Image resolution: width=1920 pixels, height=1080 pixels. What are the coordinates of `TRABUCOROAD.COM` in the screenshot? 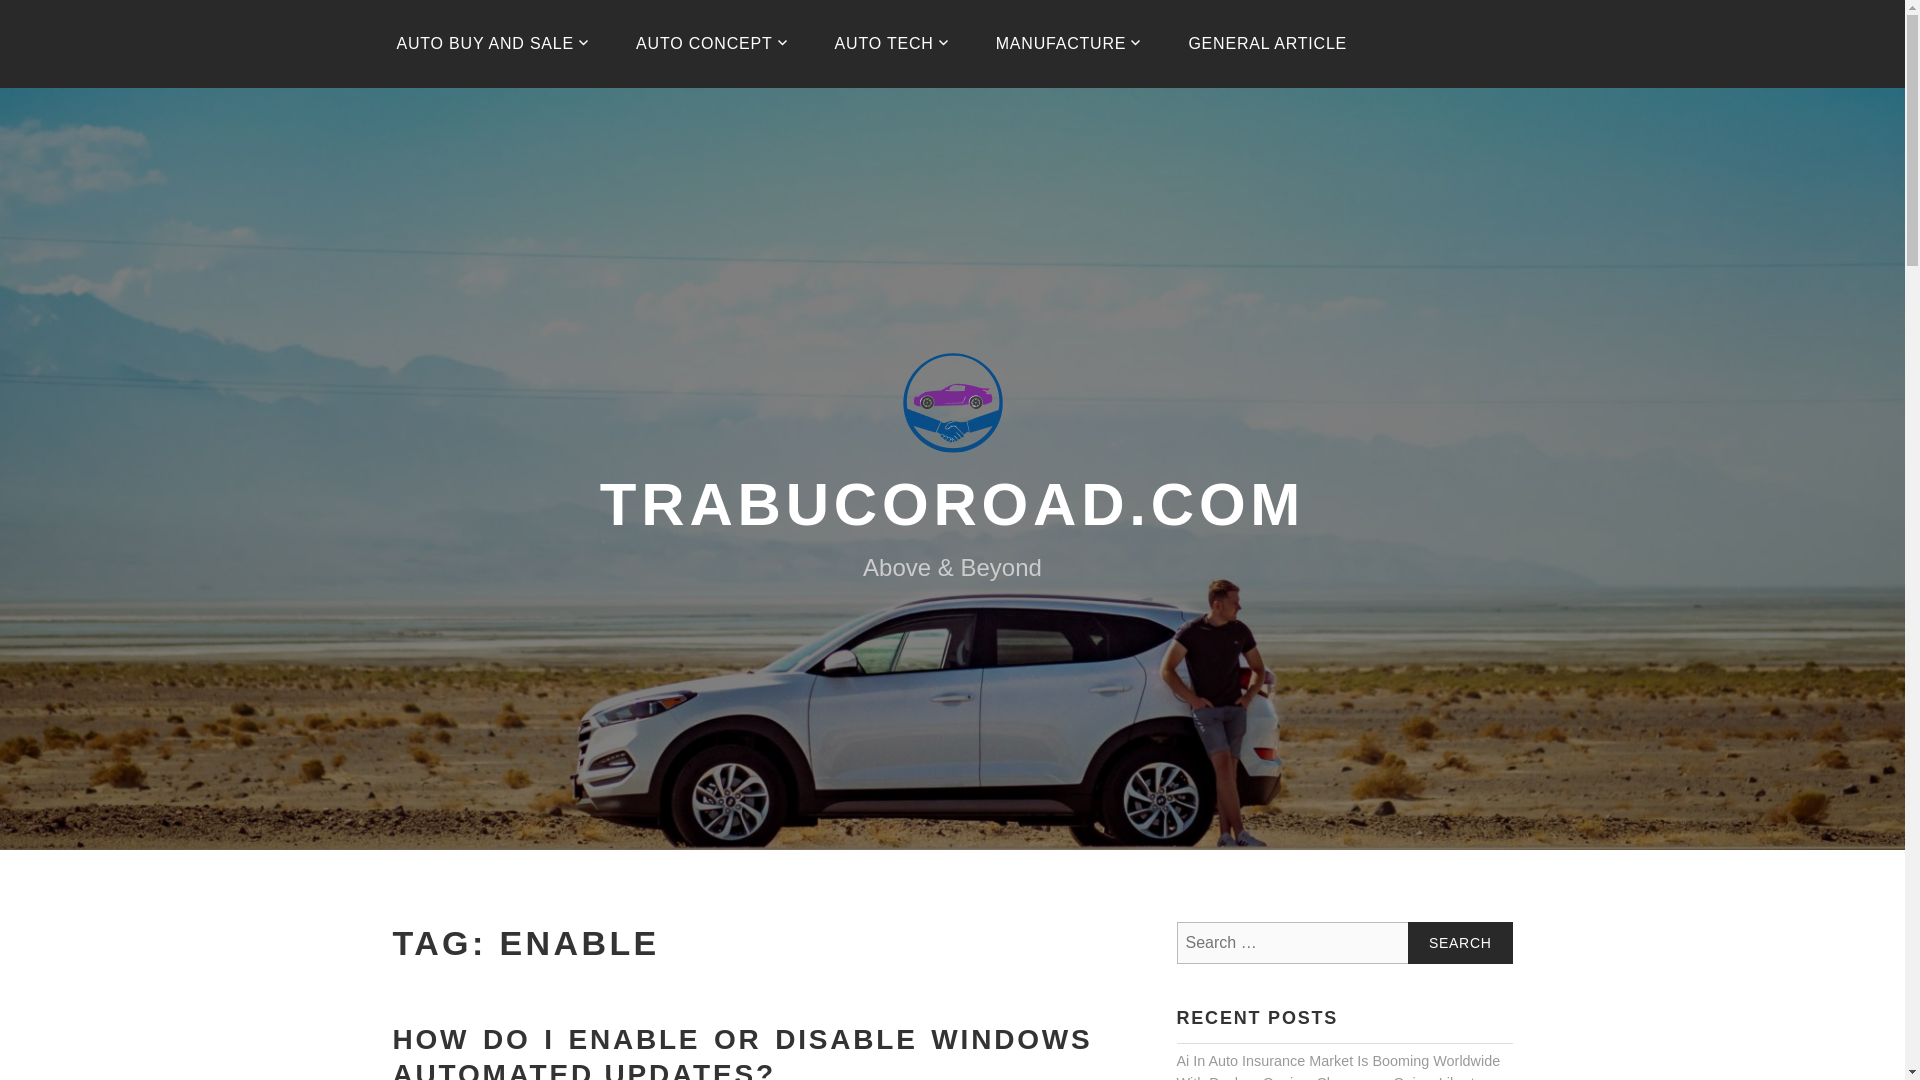 It's located at (952, 502).